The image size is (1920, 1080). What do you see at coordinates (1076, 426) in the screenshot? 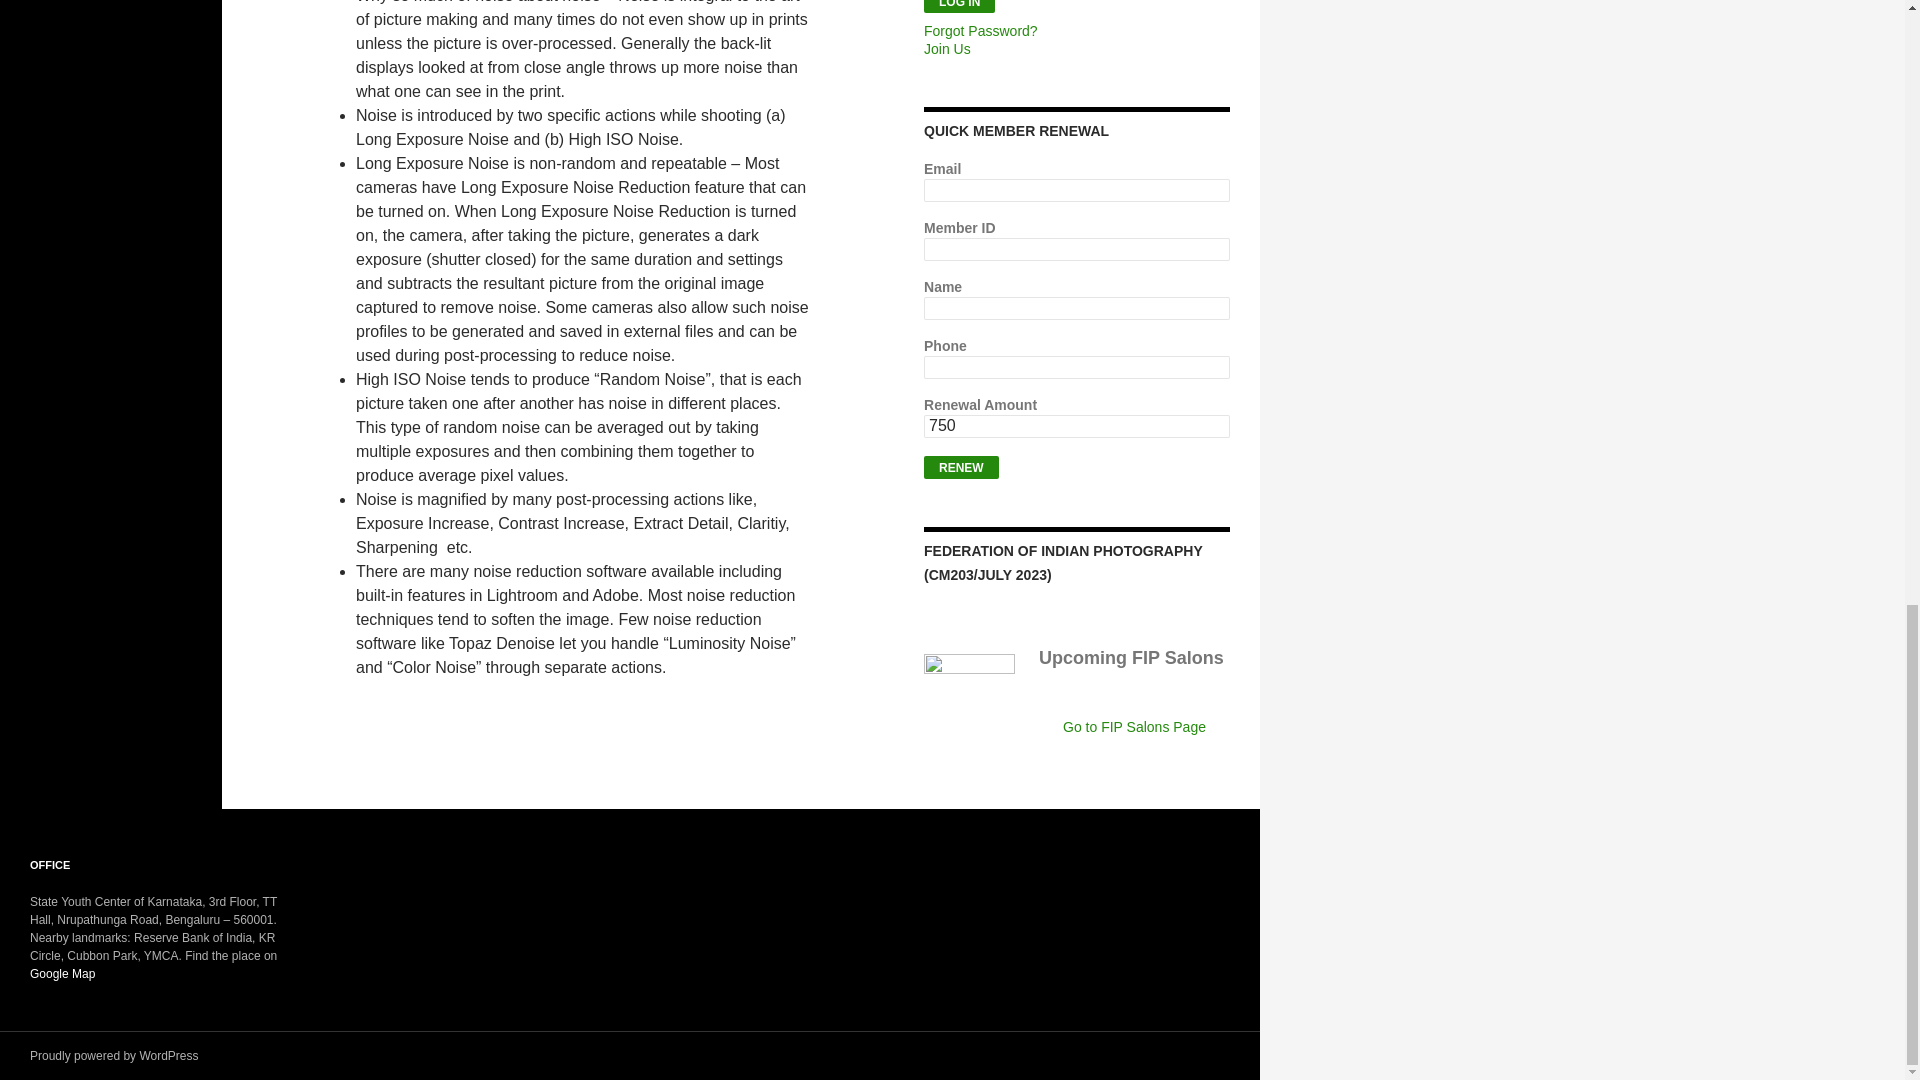
I see `750` at bounding box center [1076, 426].